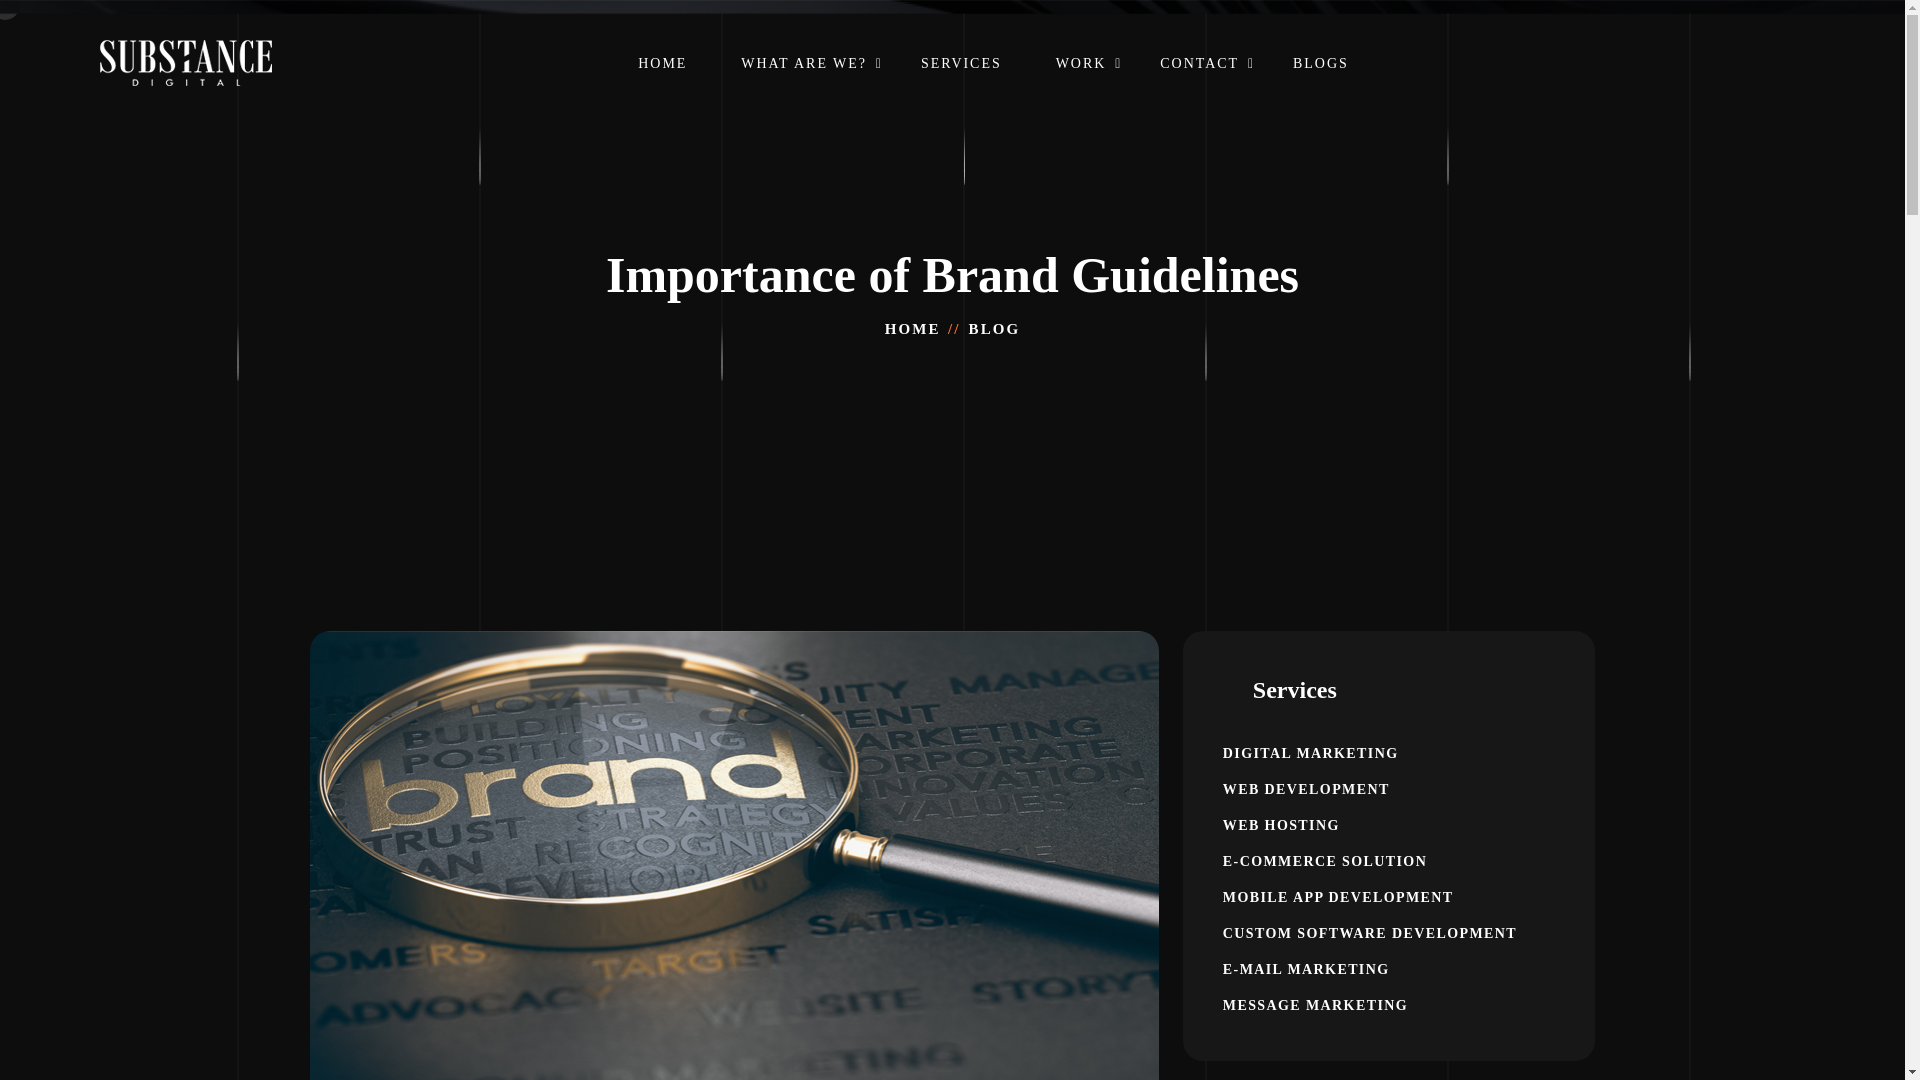 The height and width of the screenshot is (1080, 1920). What do you see at coordinates (1389, 933) in the screenshot?
I see `CUSTOM SOFTWARE DEVELOPMENT` at bounding box center [1389, 933].